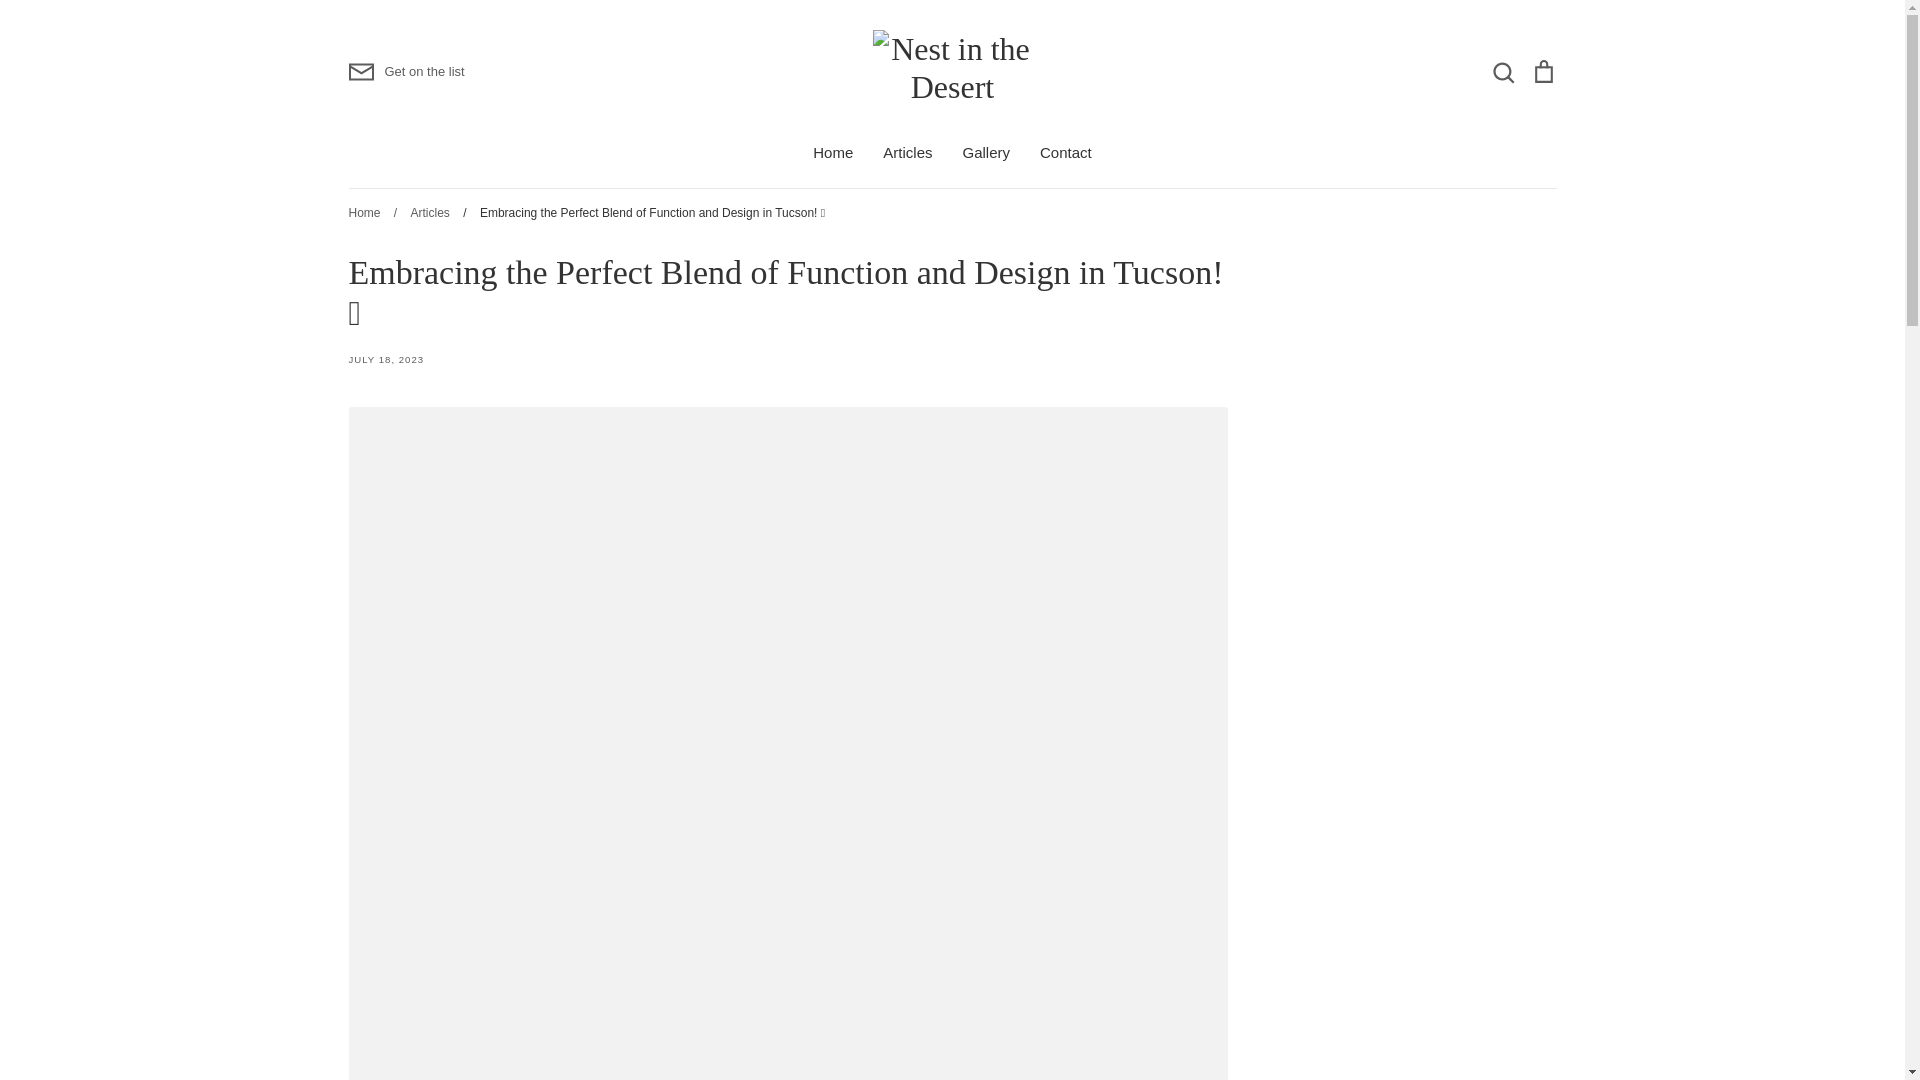 The height and width of the screenshot is (1080, 1920). Describe the element at coordinates (832, 152) in the screenshot. I see `Home` at that location.